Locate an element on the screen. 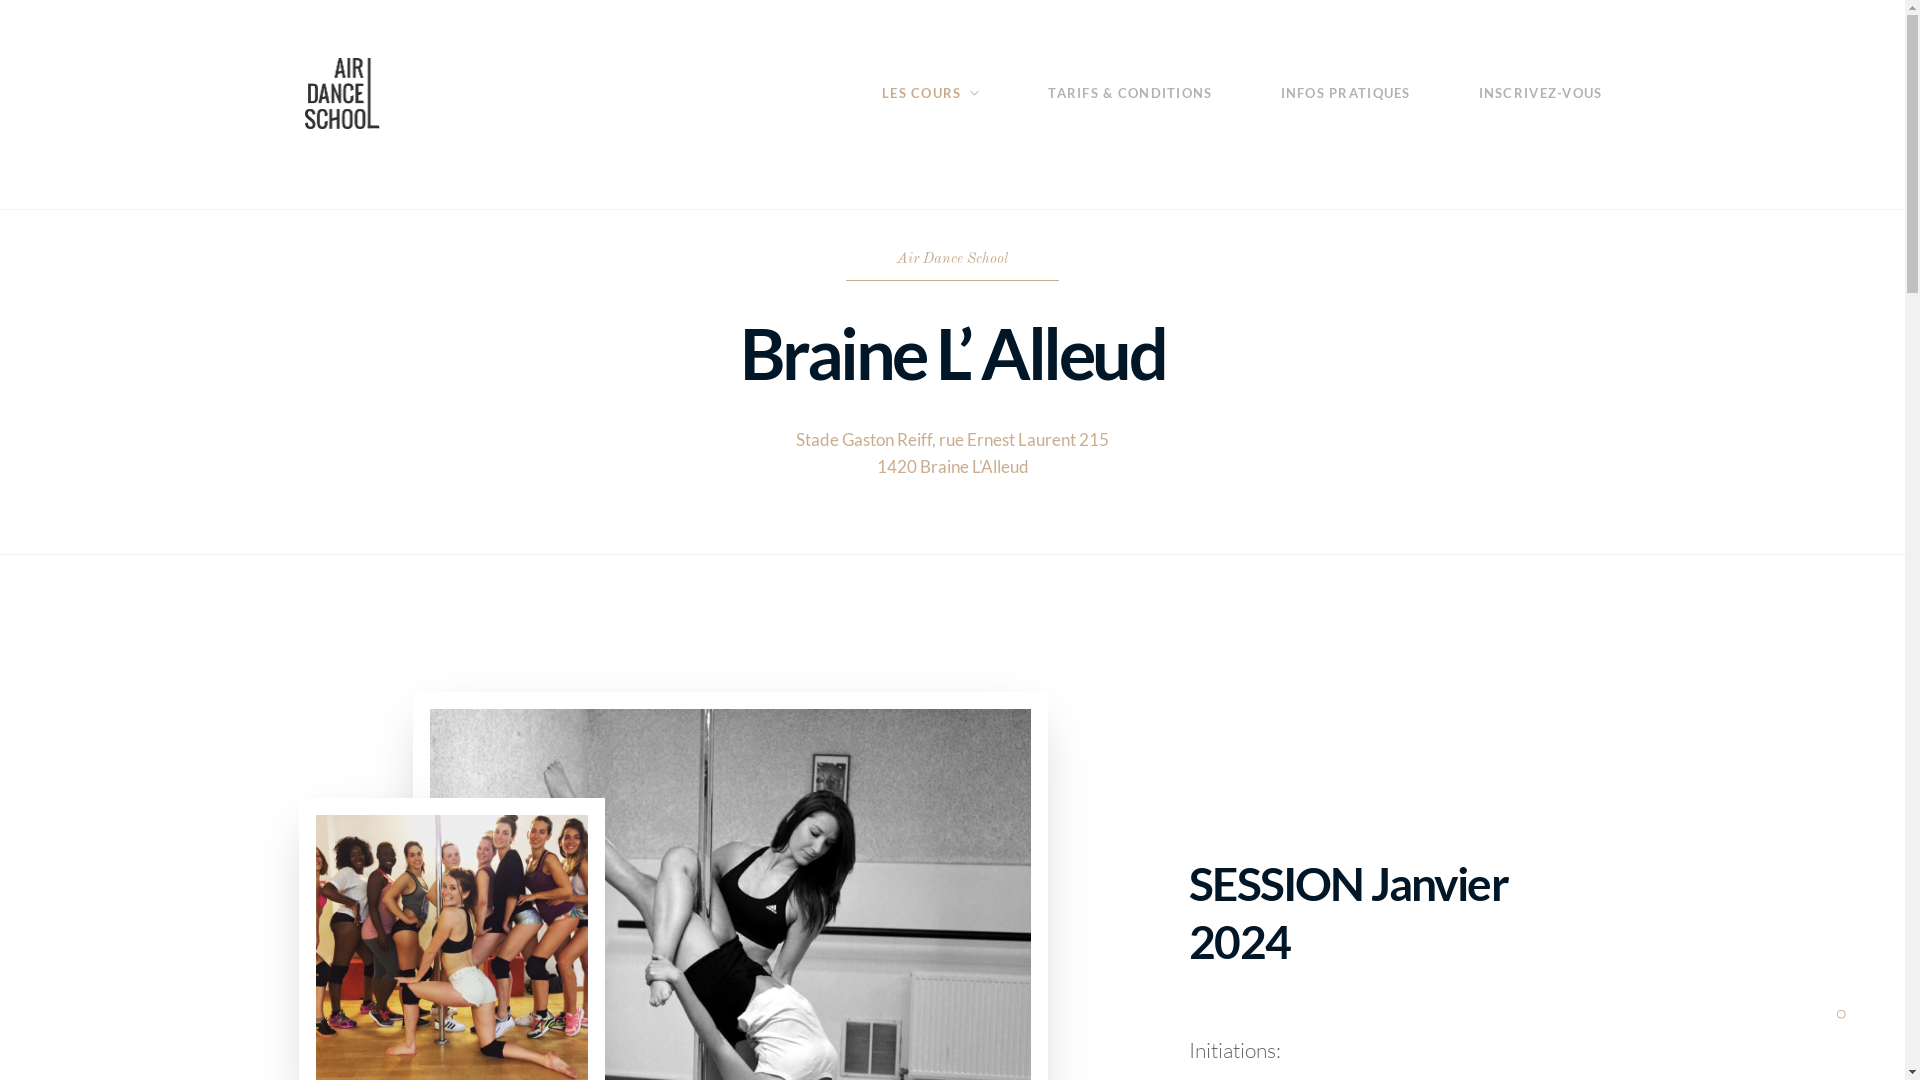 The width and height of the screenshot is (1920, 1080). Gallery is located at coordinates (1841, 1015).